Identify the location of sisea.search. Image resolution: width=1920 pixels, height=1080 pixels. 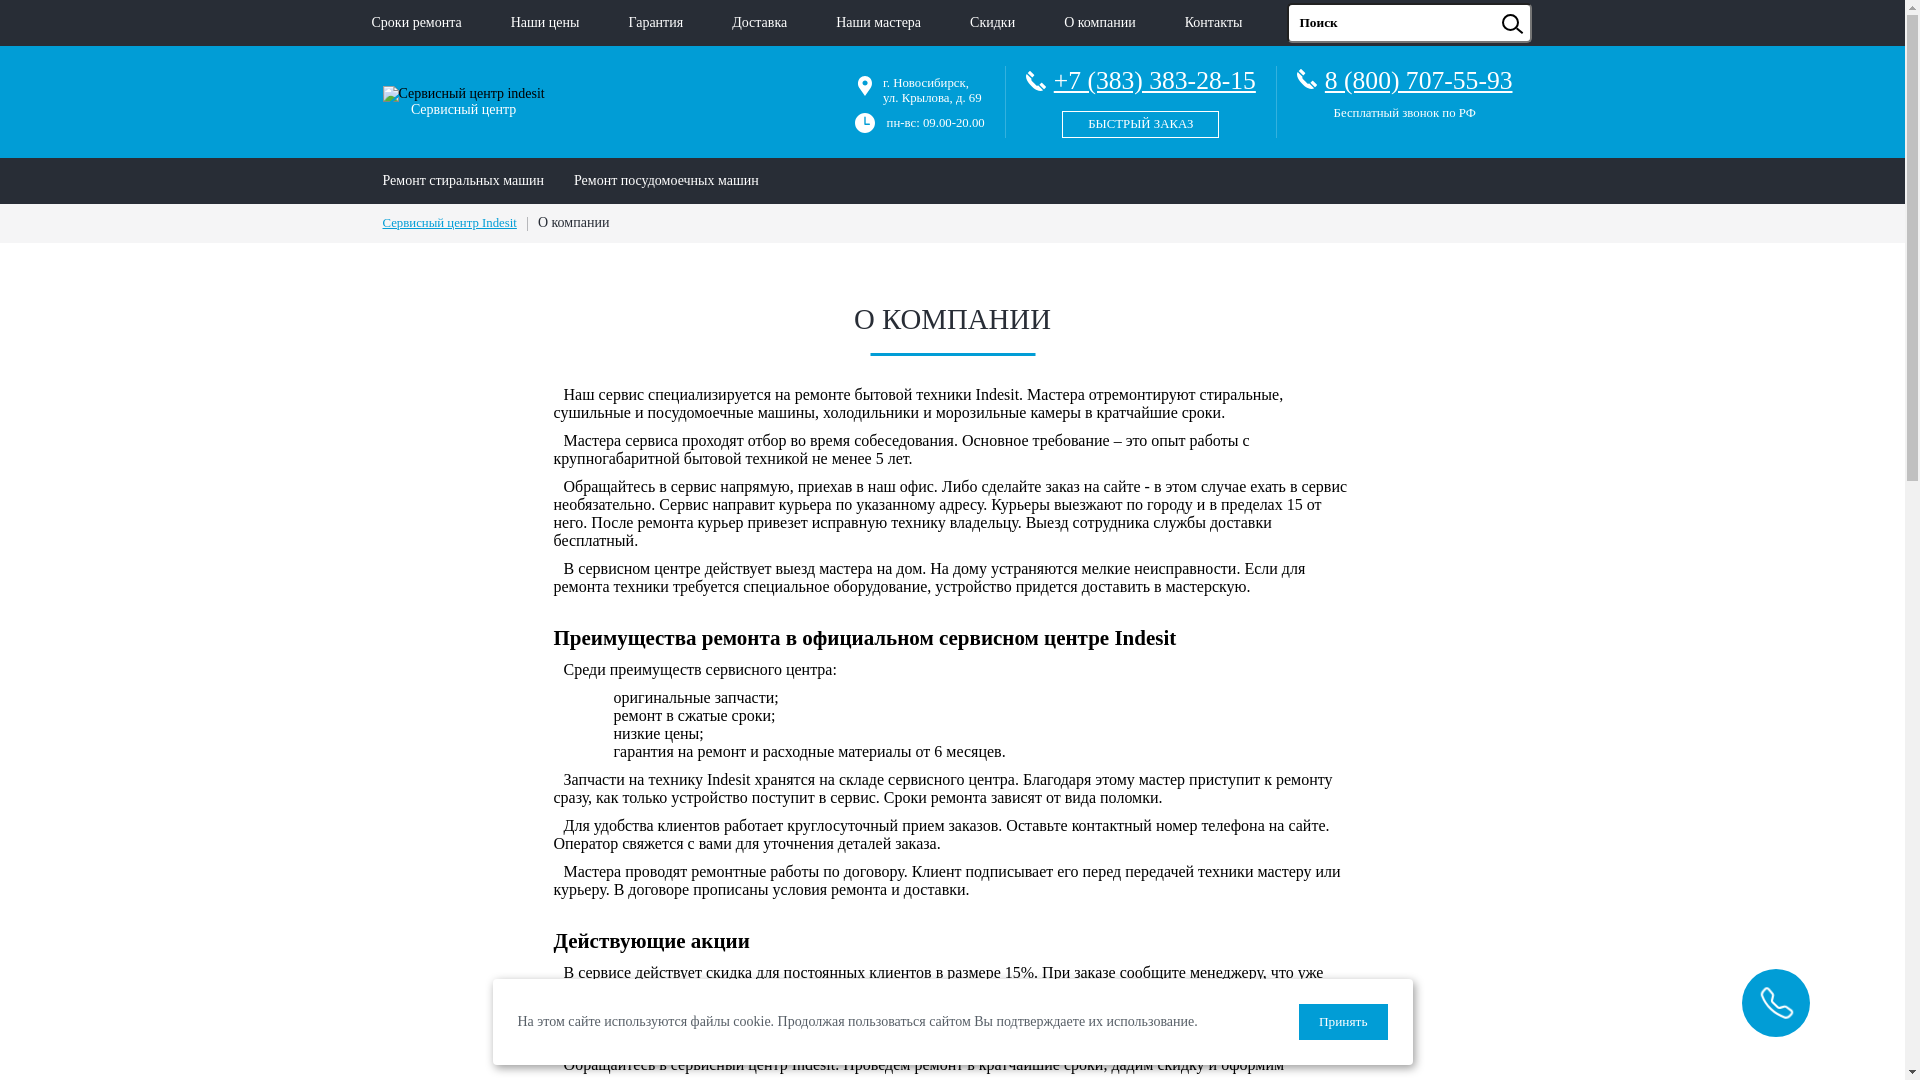
(1538, 4).